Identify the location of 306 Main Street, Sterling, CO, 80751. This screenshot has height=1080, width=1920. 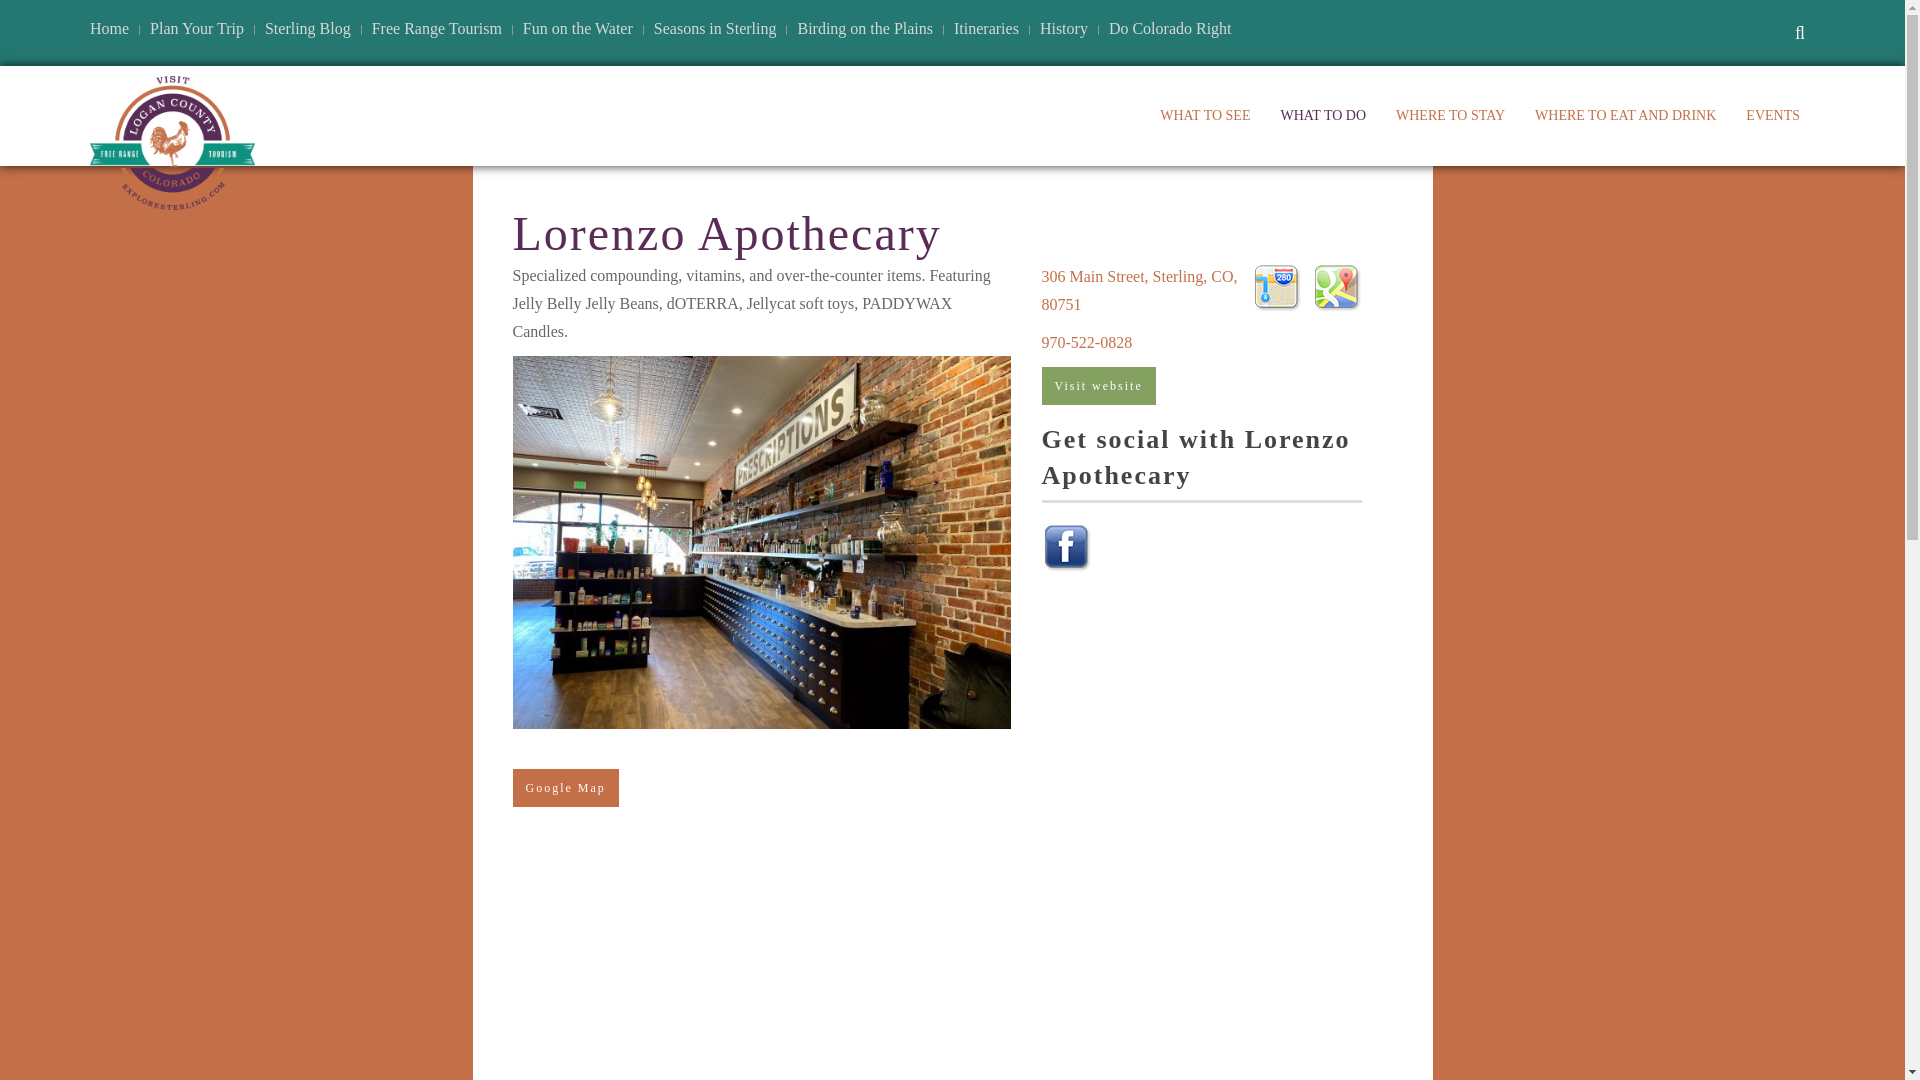
(1140, 290).